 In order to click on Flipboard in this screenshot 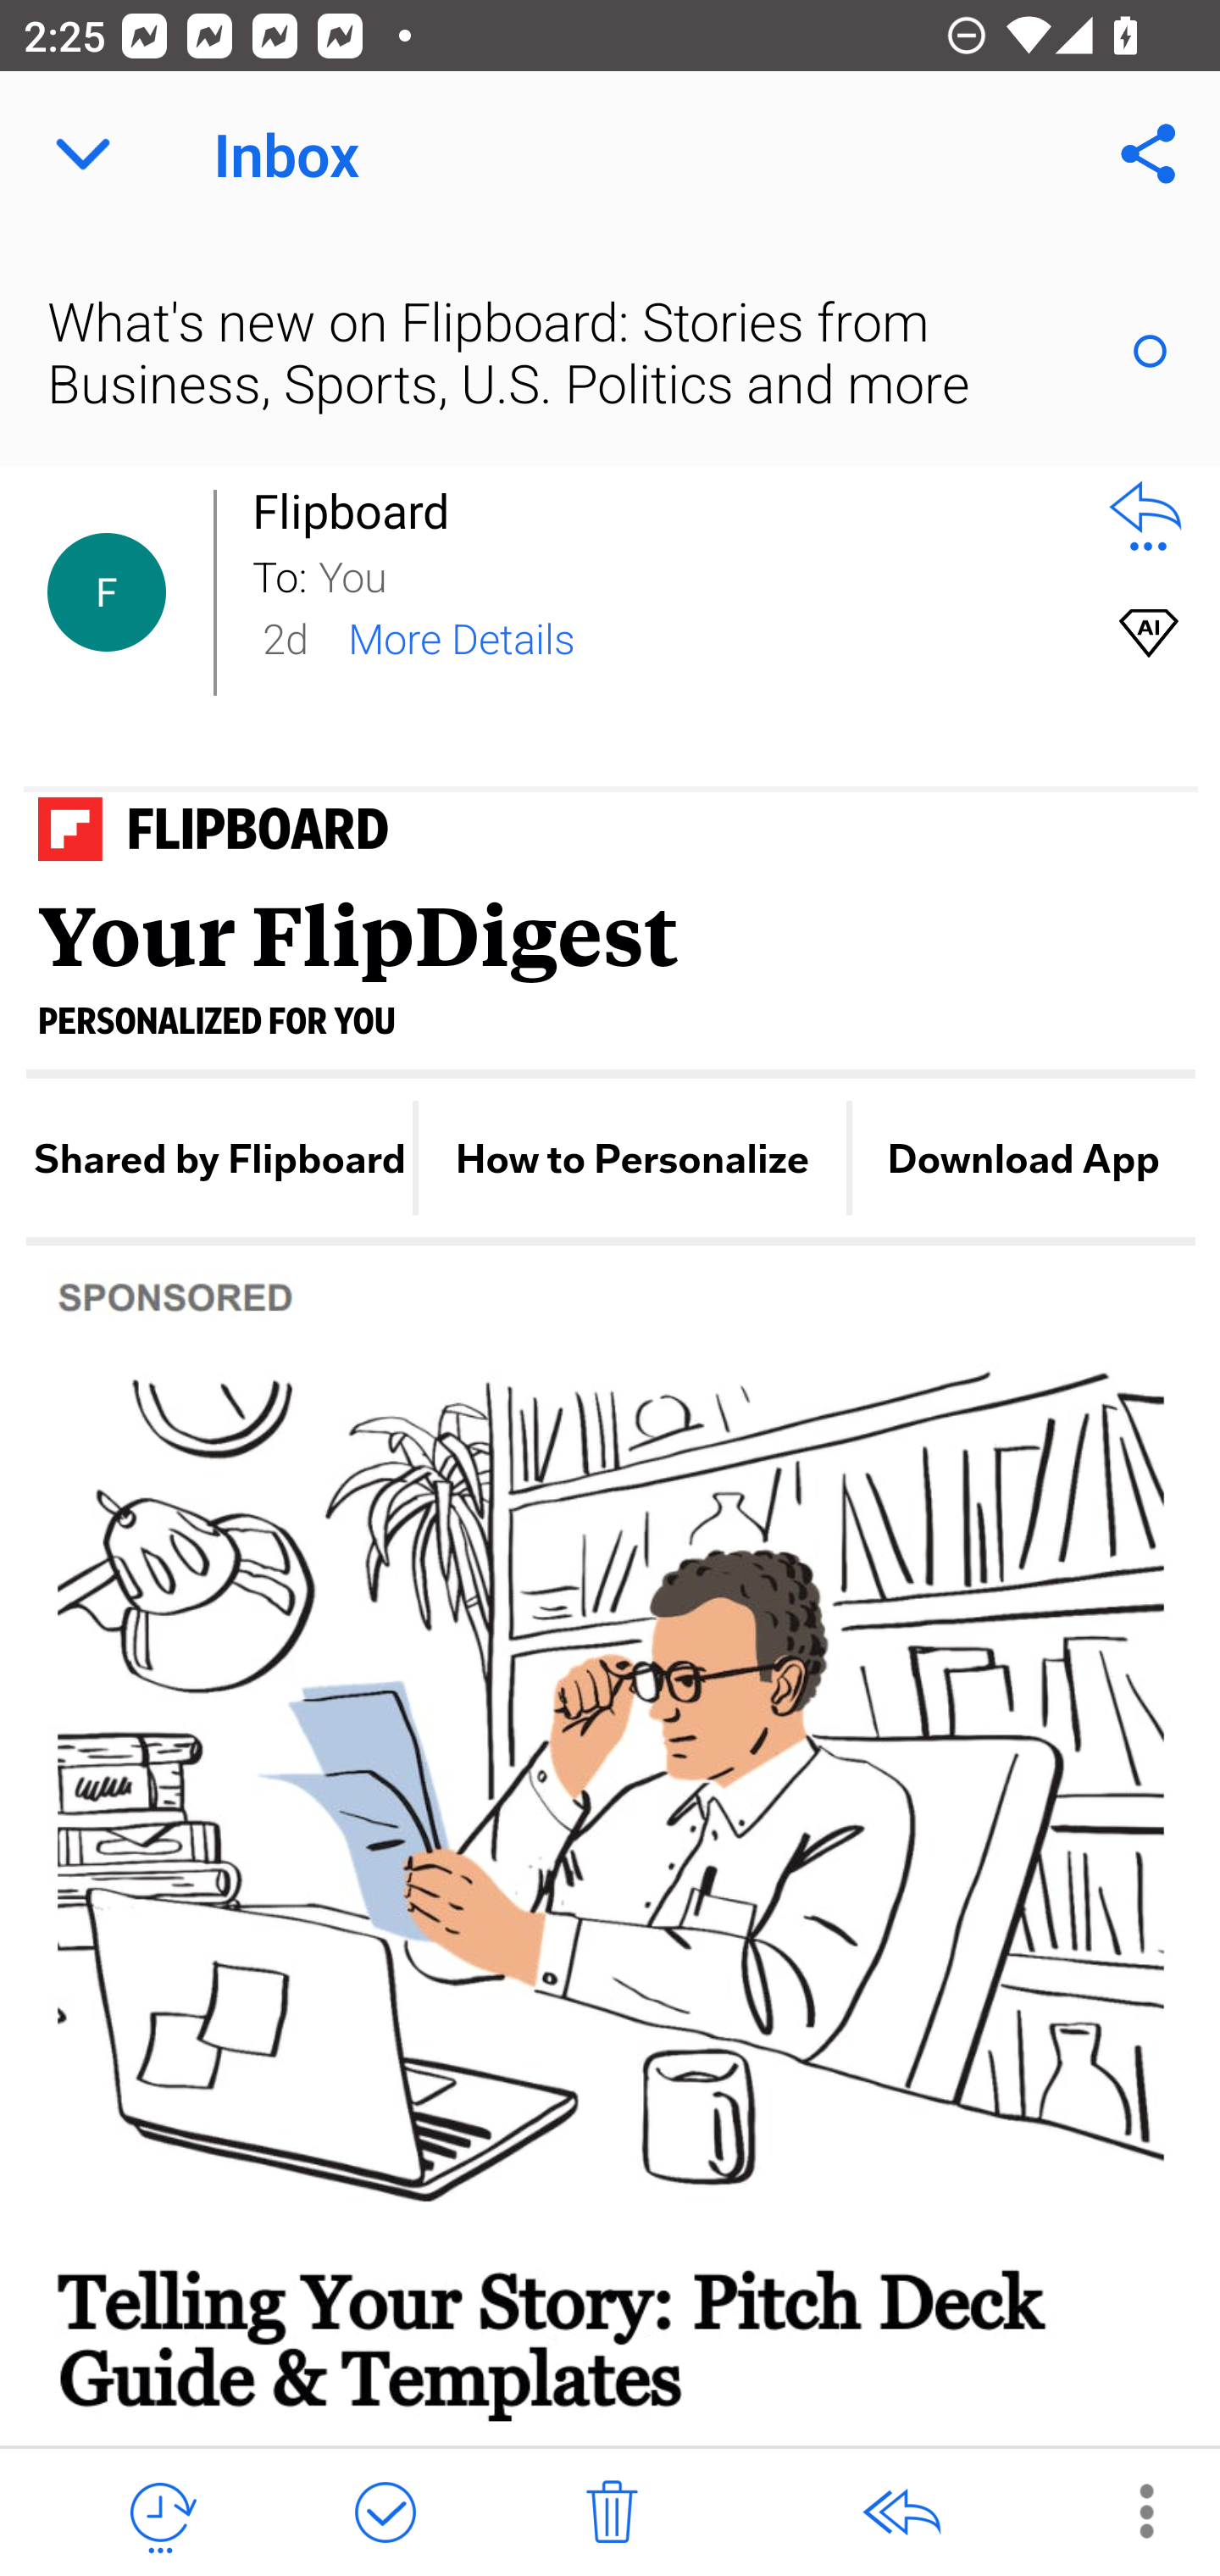, I will do `click(360, 511)`.